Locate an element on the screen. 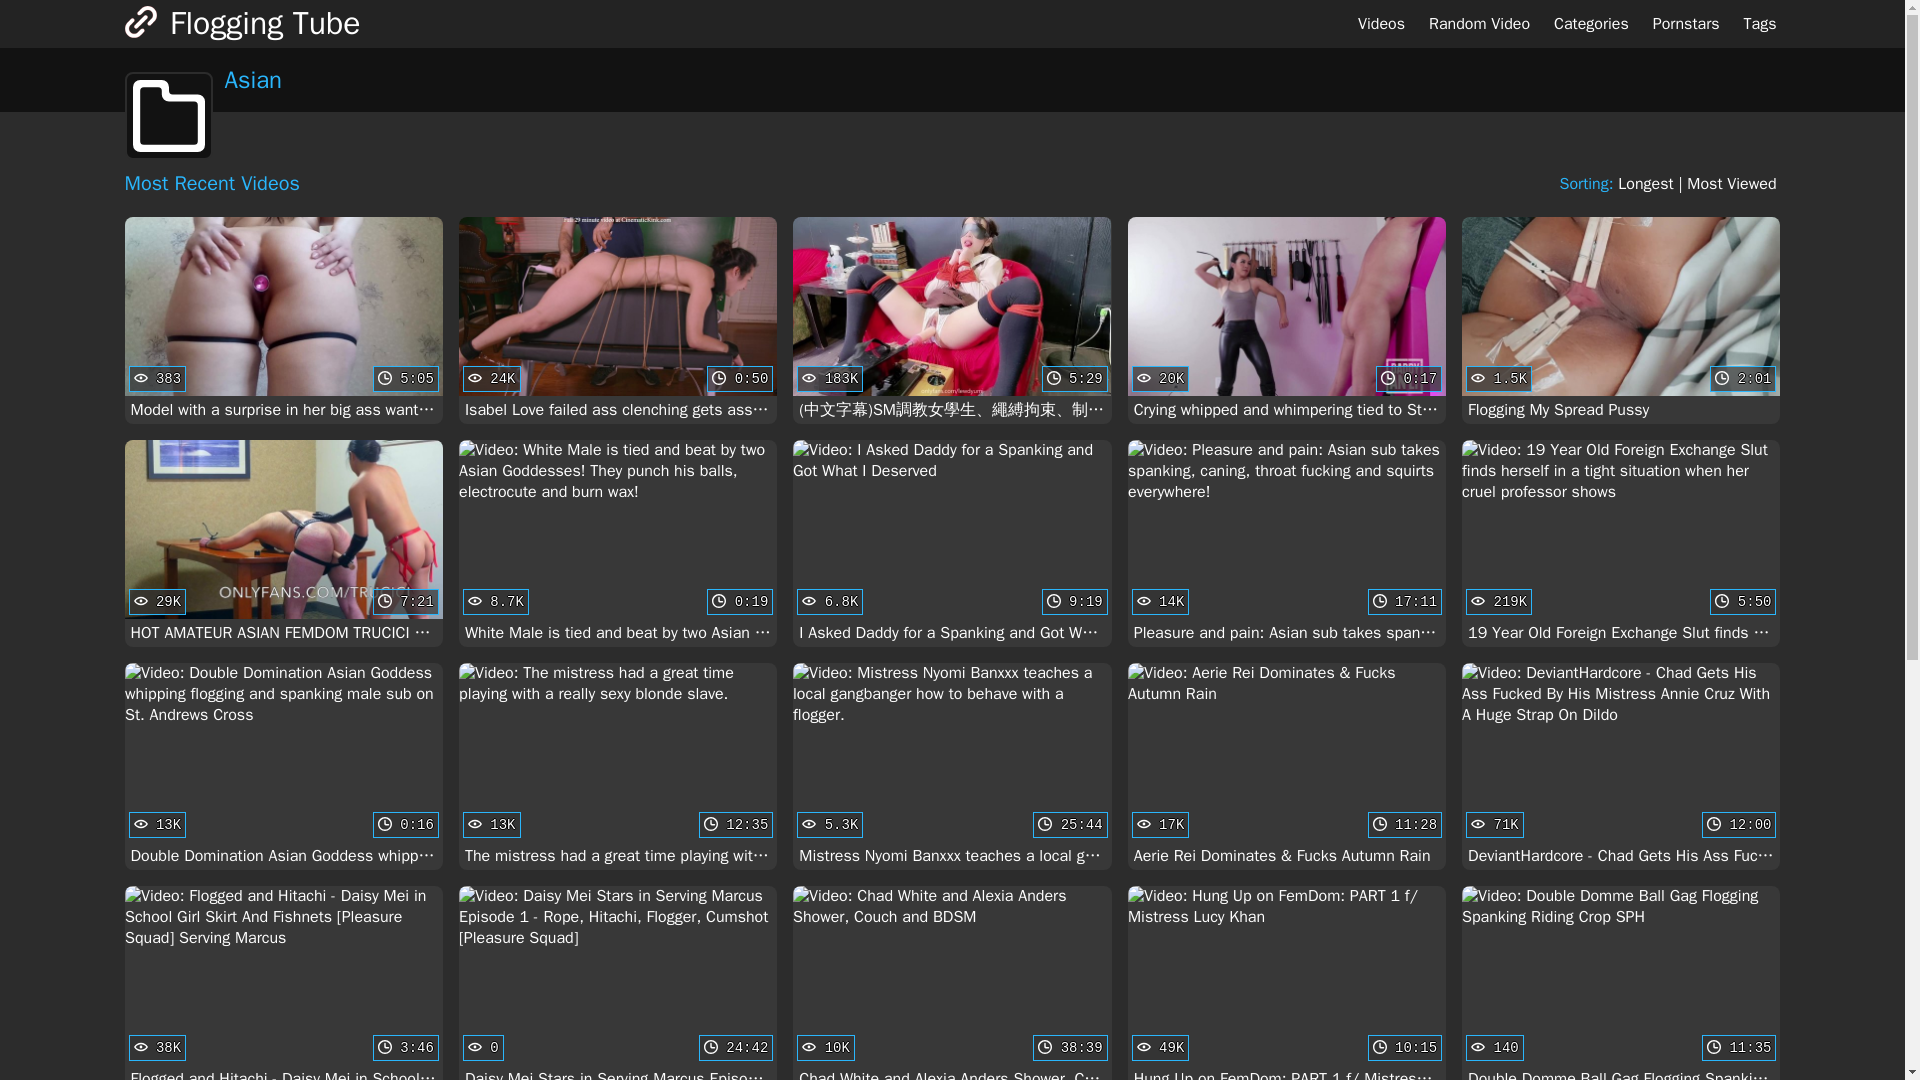  Longest is located at coordinates (1732, 184).